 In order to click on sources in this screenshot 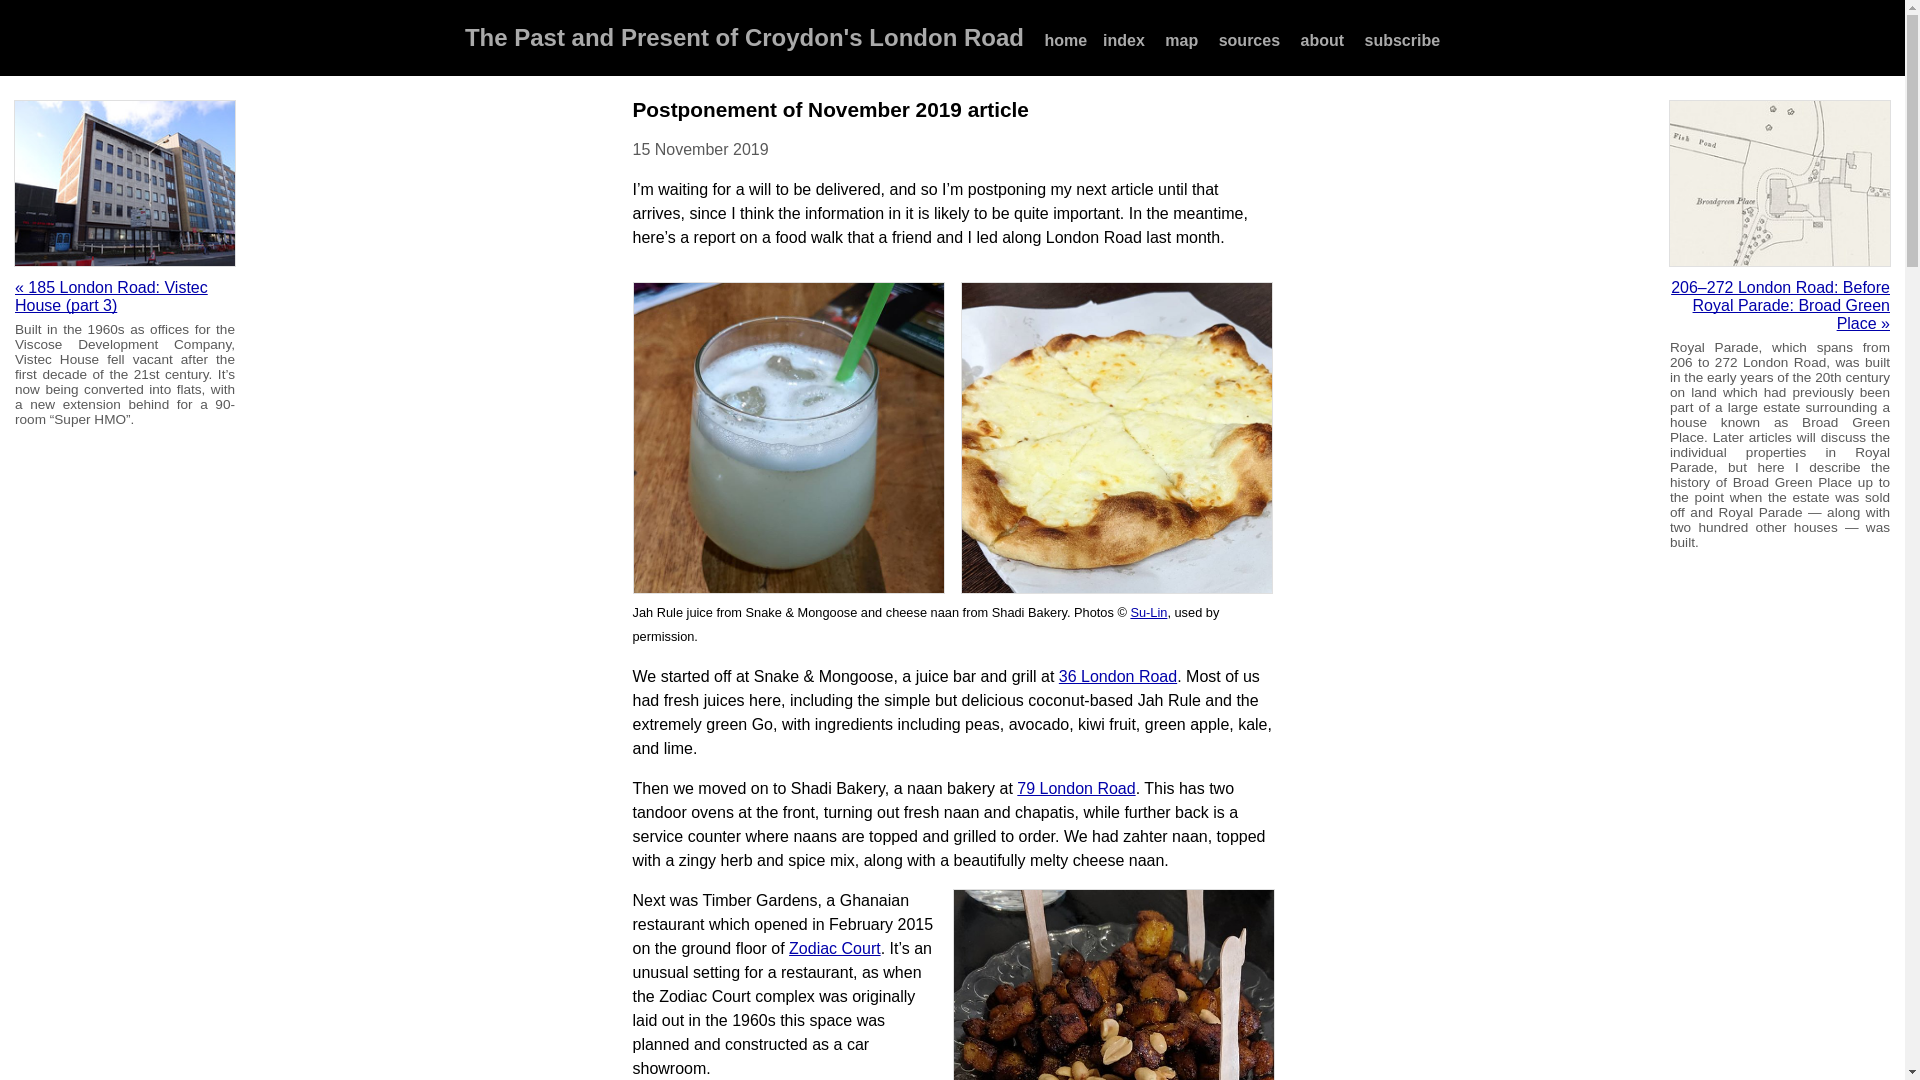, I will do `click(1250, 48)`.